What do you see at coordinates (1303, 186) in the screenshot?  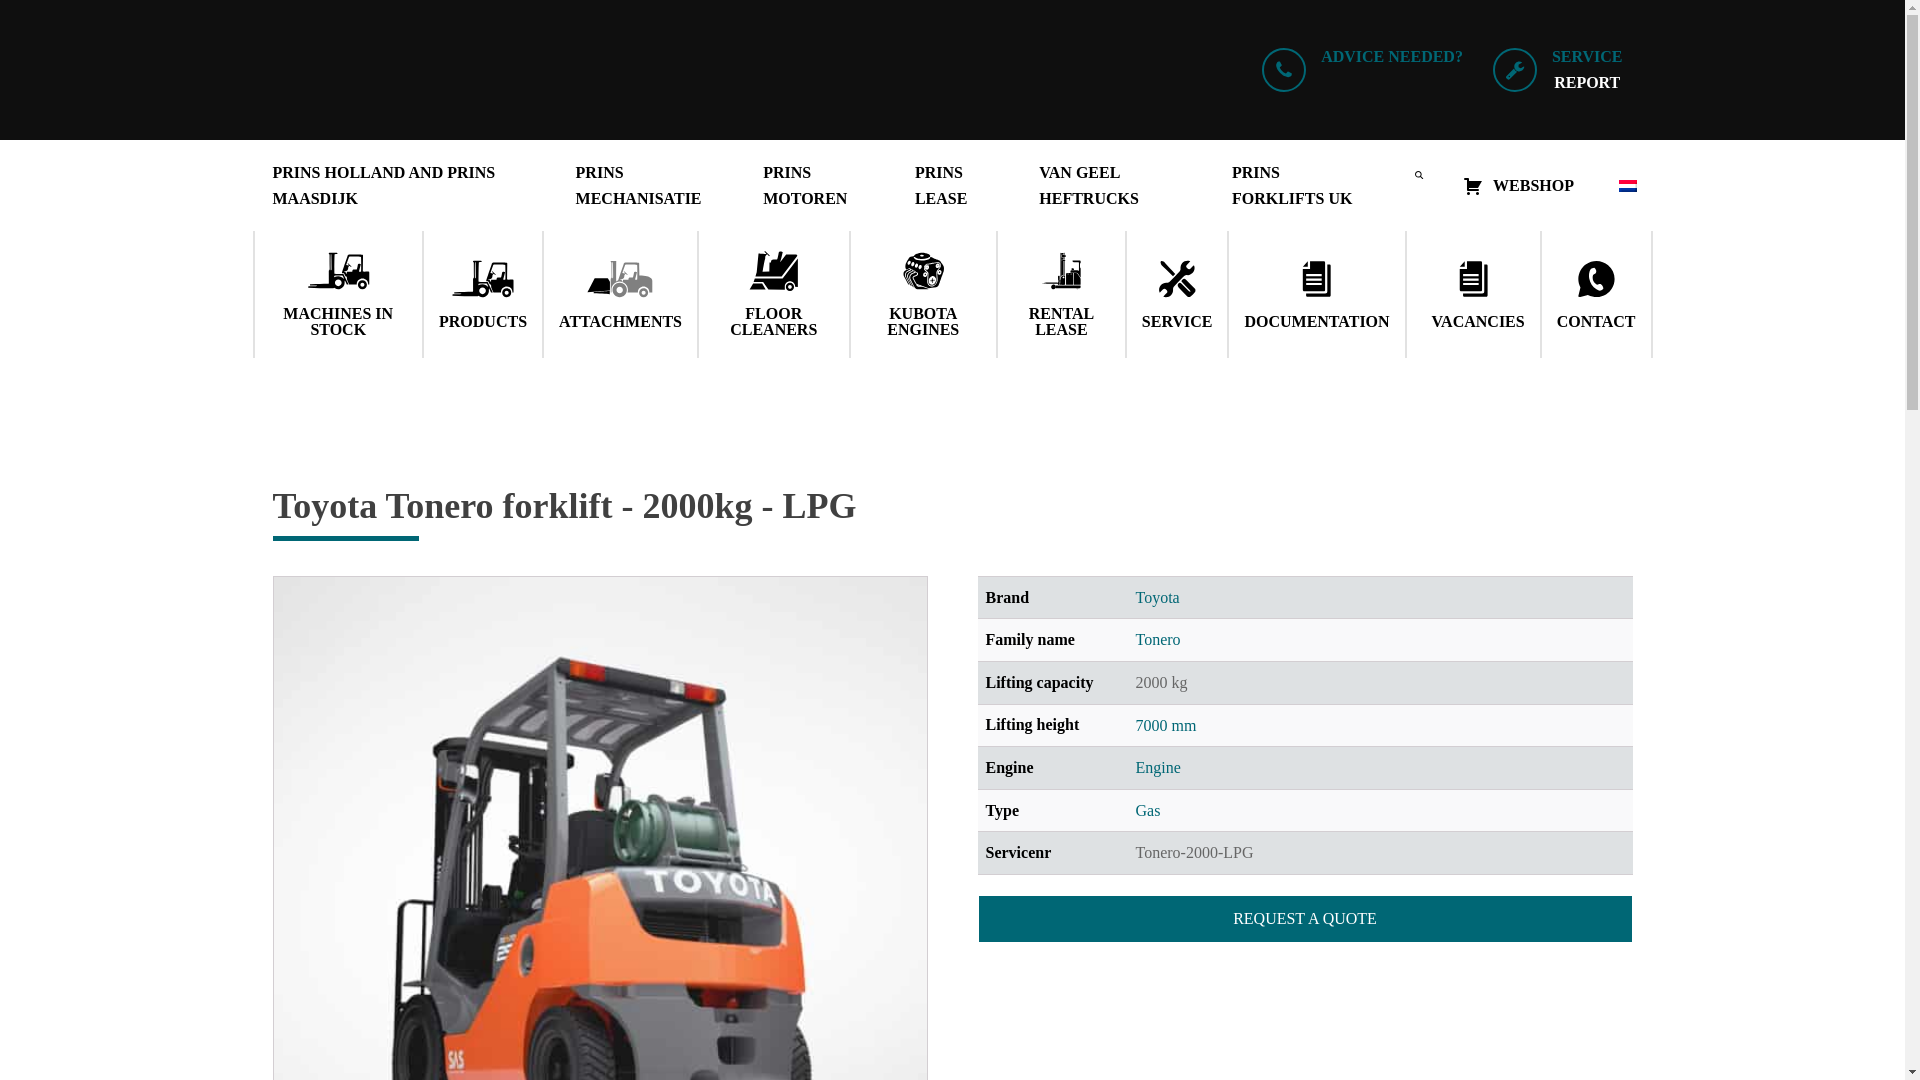 I see `PRINS FORKLIFTS UK` at bounding box center [1303, 186].